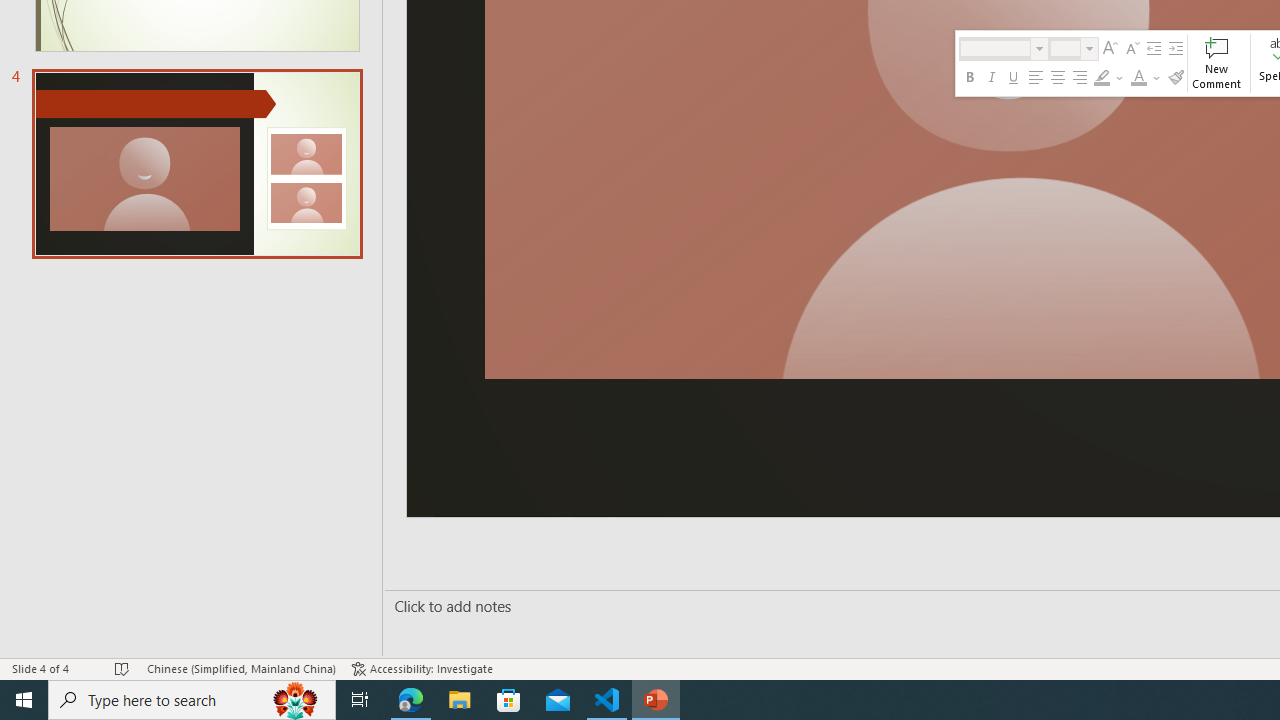  Describe the element at coordinates (1146, 78) in the screenshot. I see `Font Color` at that location.